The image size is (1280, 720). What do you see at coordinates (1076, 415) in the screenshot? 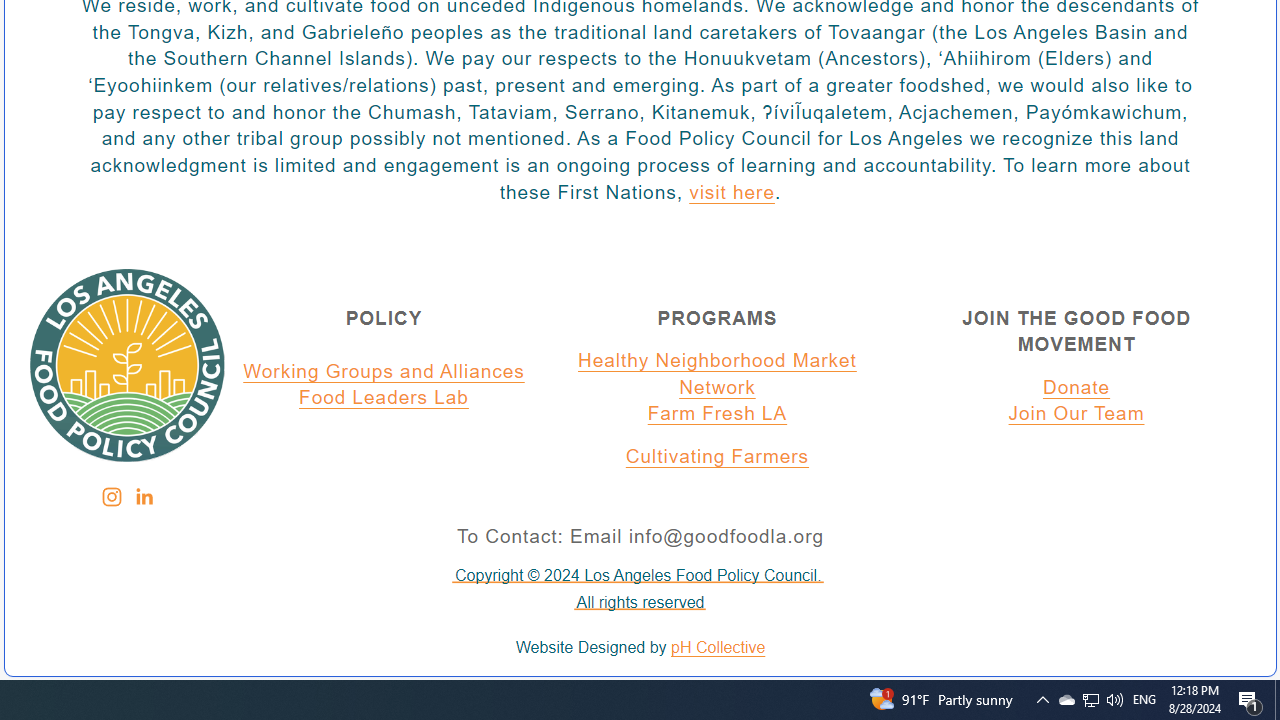
I see `Join Our Team` at bounding box center [1076, 415].